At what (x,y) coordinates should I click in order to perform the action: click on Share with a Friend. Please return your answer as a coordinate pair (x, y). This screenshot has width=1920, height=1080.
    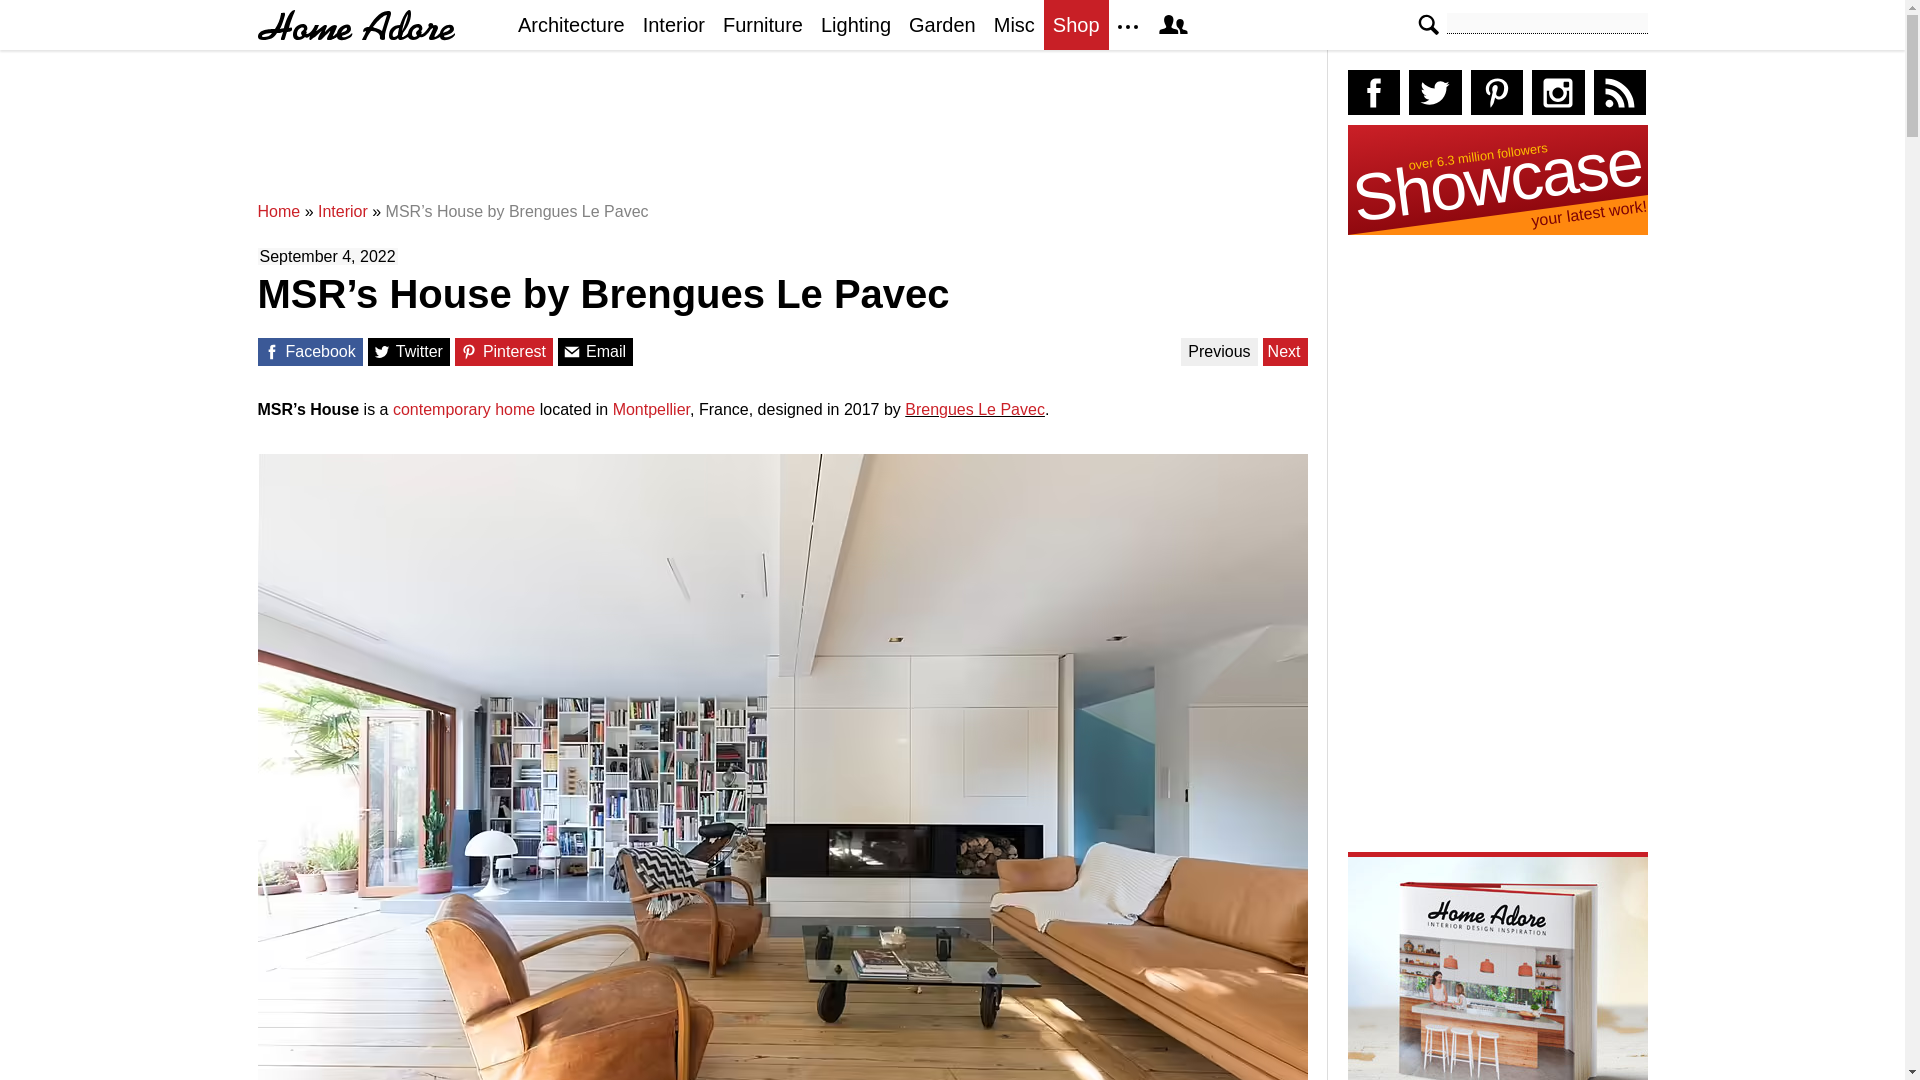
    Looking at the image, I should click on (572, 352).